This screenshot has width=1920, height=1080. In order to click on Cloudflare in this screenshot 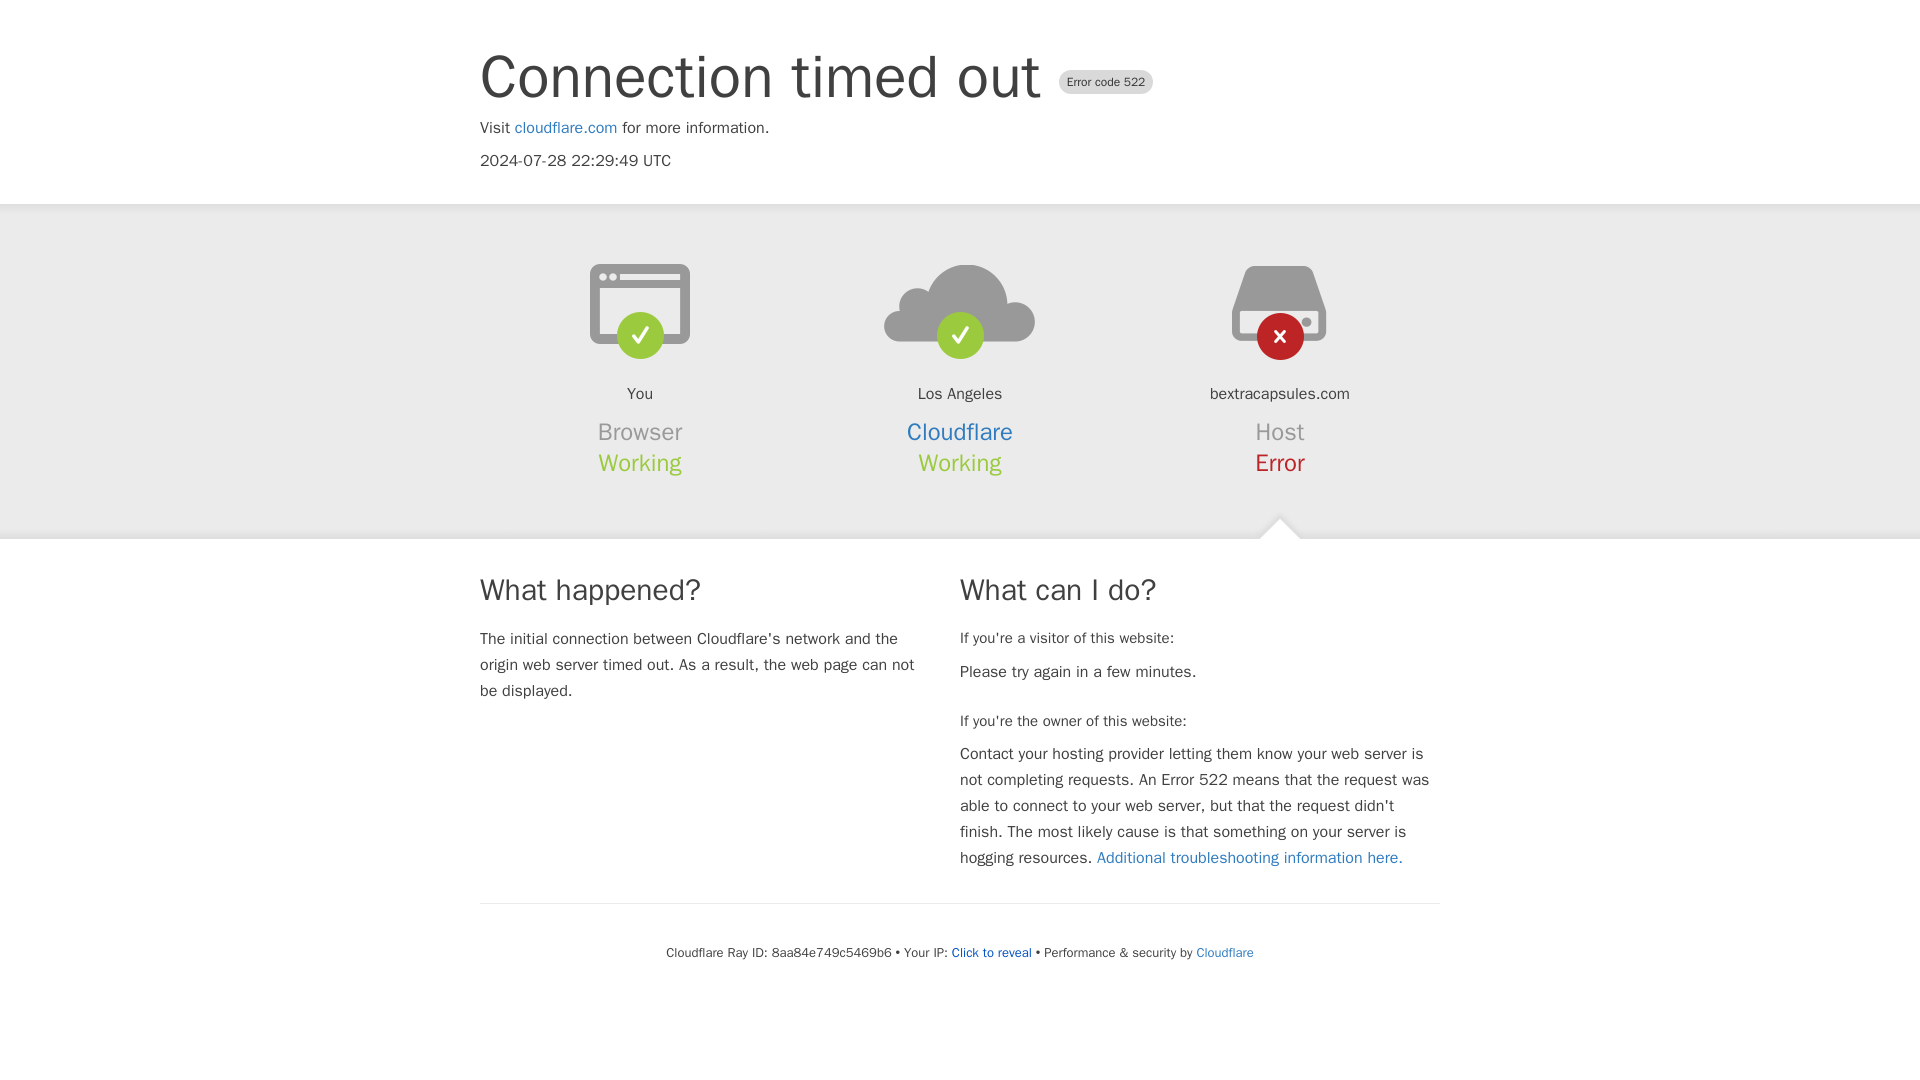, I will do `click(1224, 952)`.